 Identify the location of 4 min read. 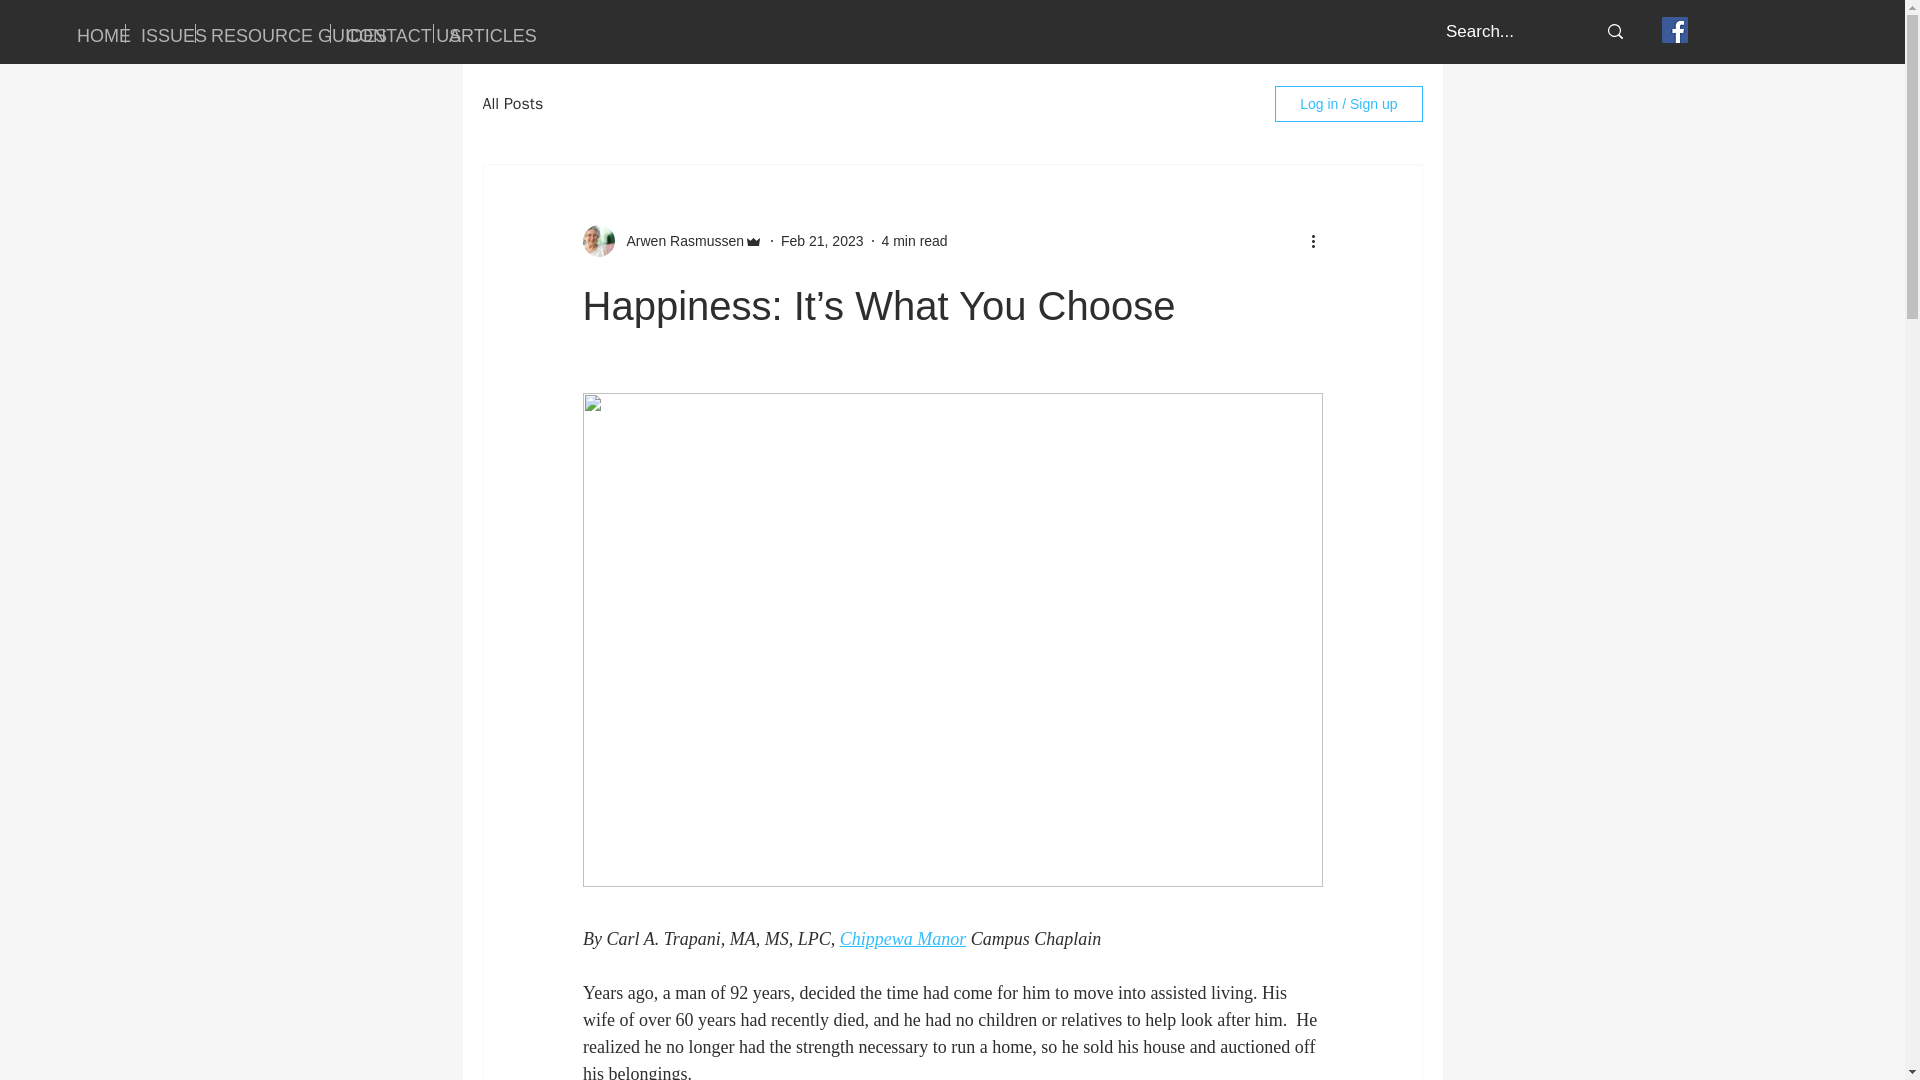
(914, 240).